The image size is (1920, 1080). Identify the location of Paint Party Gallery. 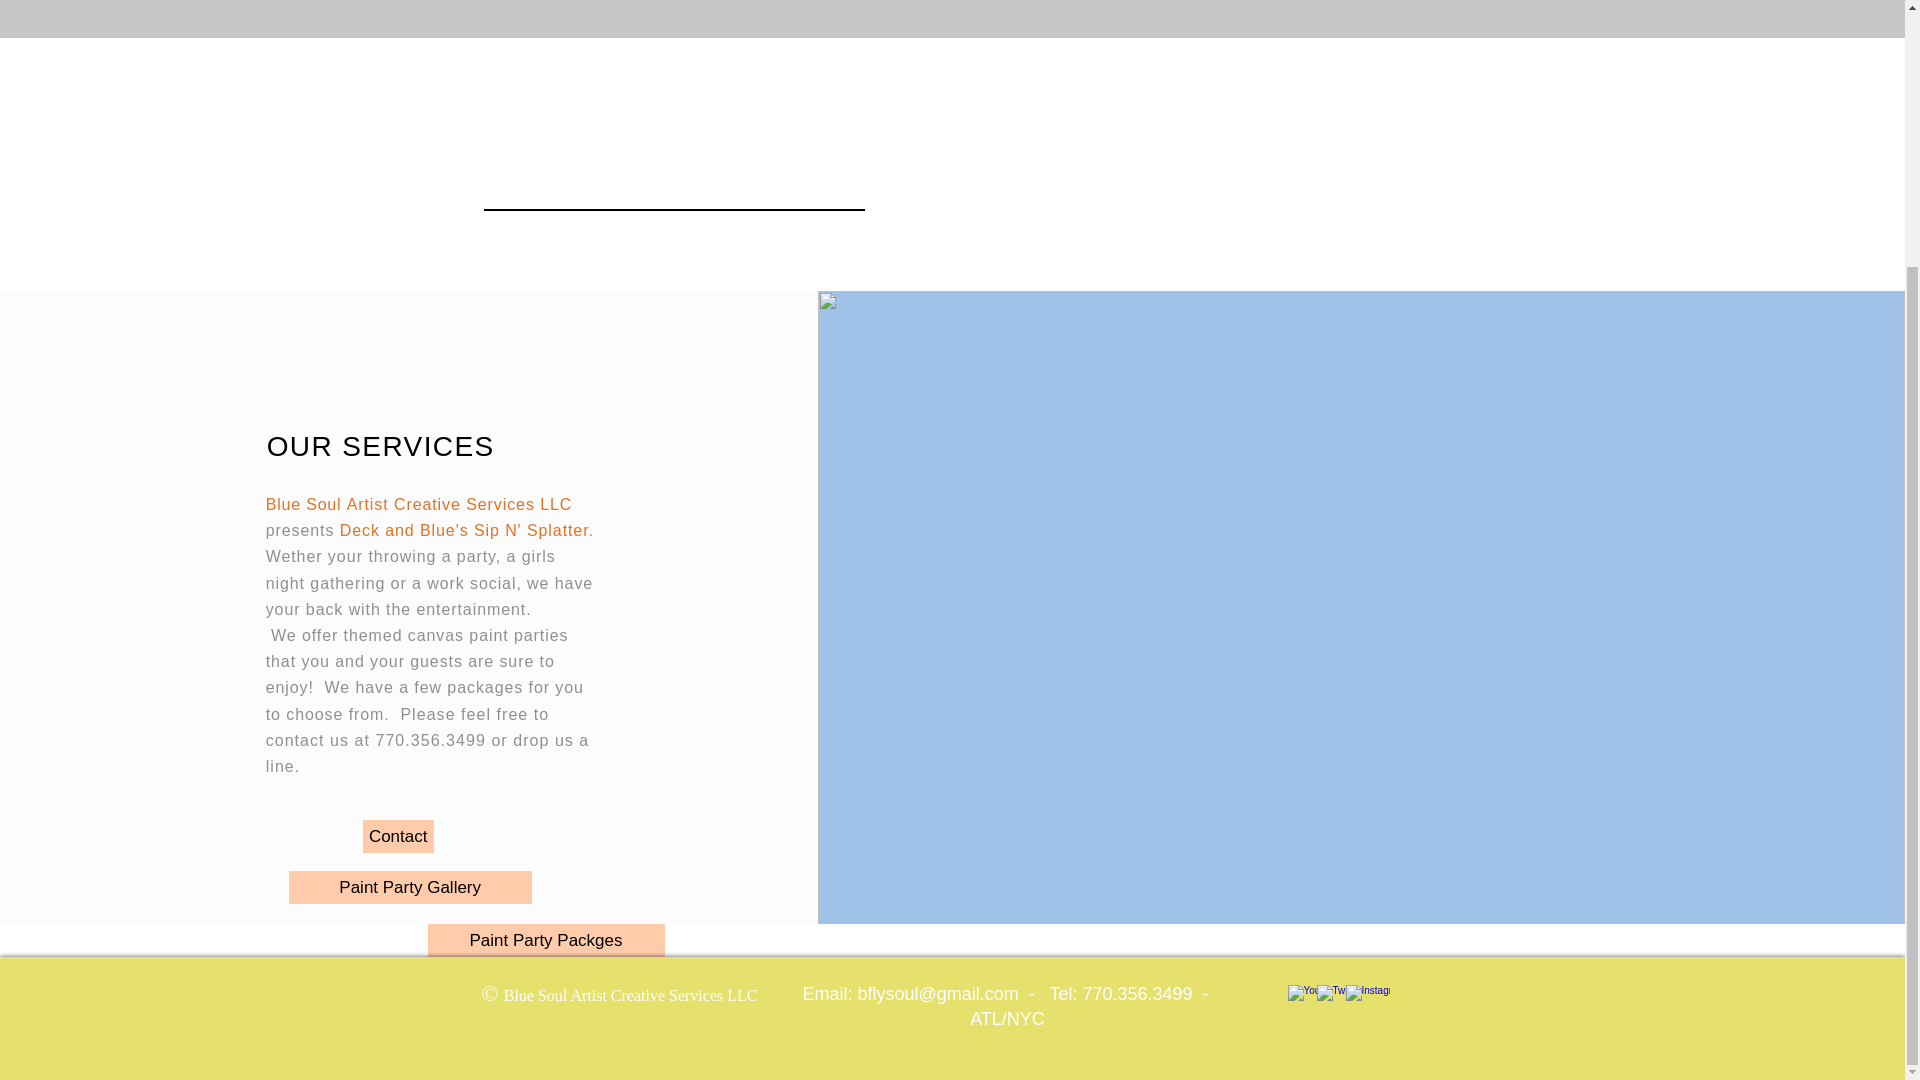
(410, 886).